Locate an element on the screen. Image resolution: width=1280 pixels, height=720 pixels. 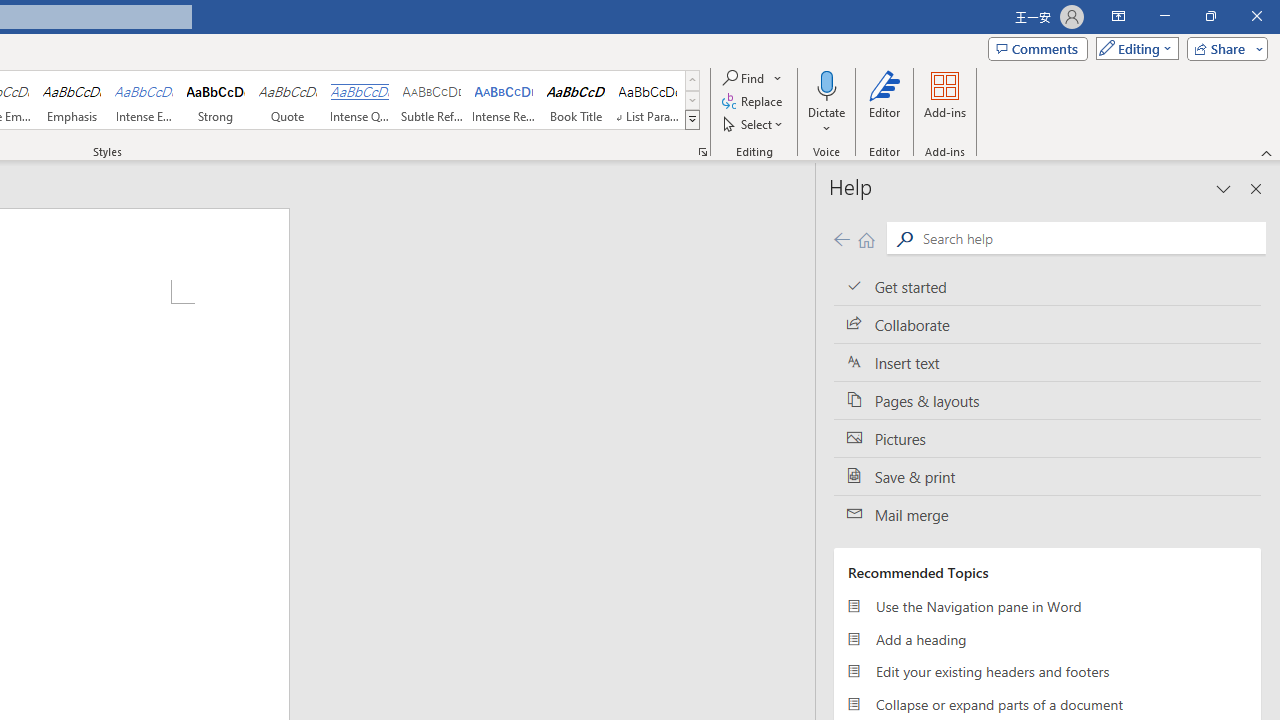
Styles... is located at coordinates (702, 152).